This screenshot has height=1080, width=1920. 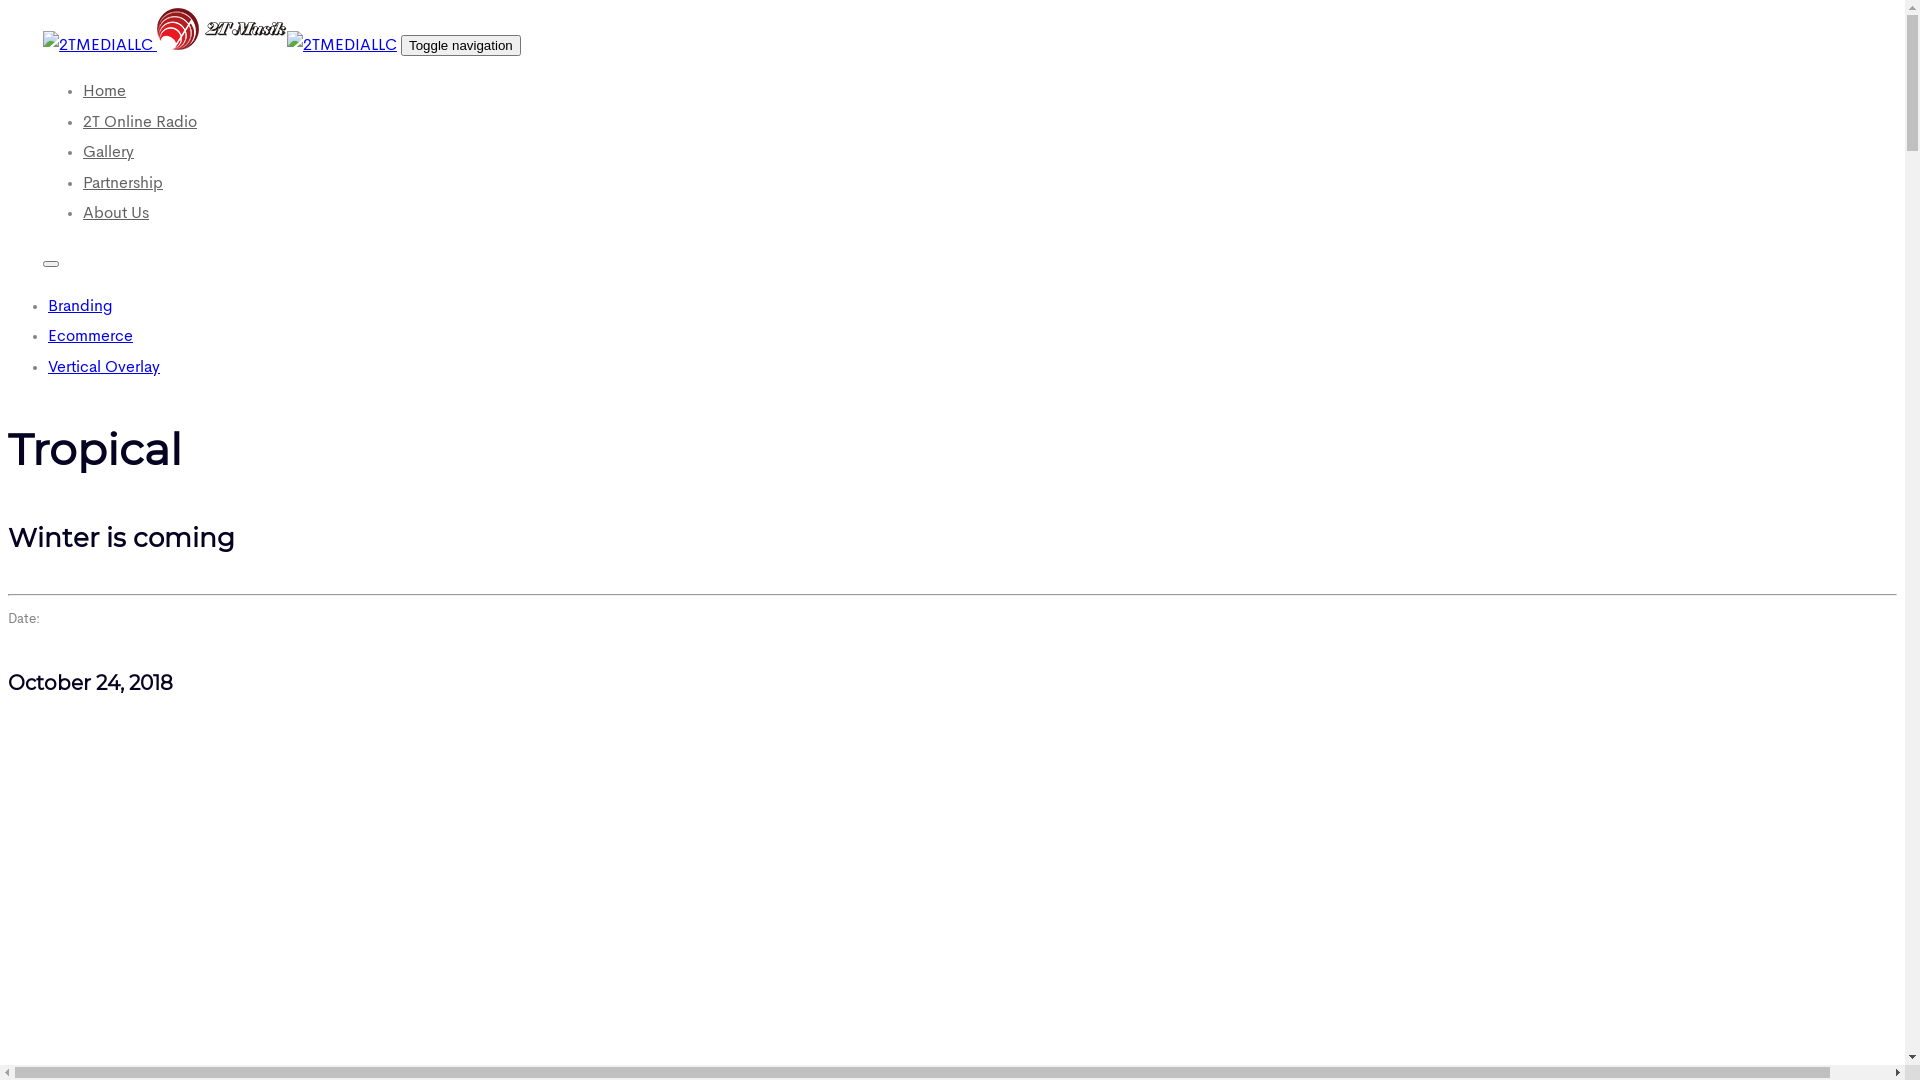 What do you see at coordinates (461, 46) in the screenshot?
I see `Toggle navigation` at bounding box center [461, 46].